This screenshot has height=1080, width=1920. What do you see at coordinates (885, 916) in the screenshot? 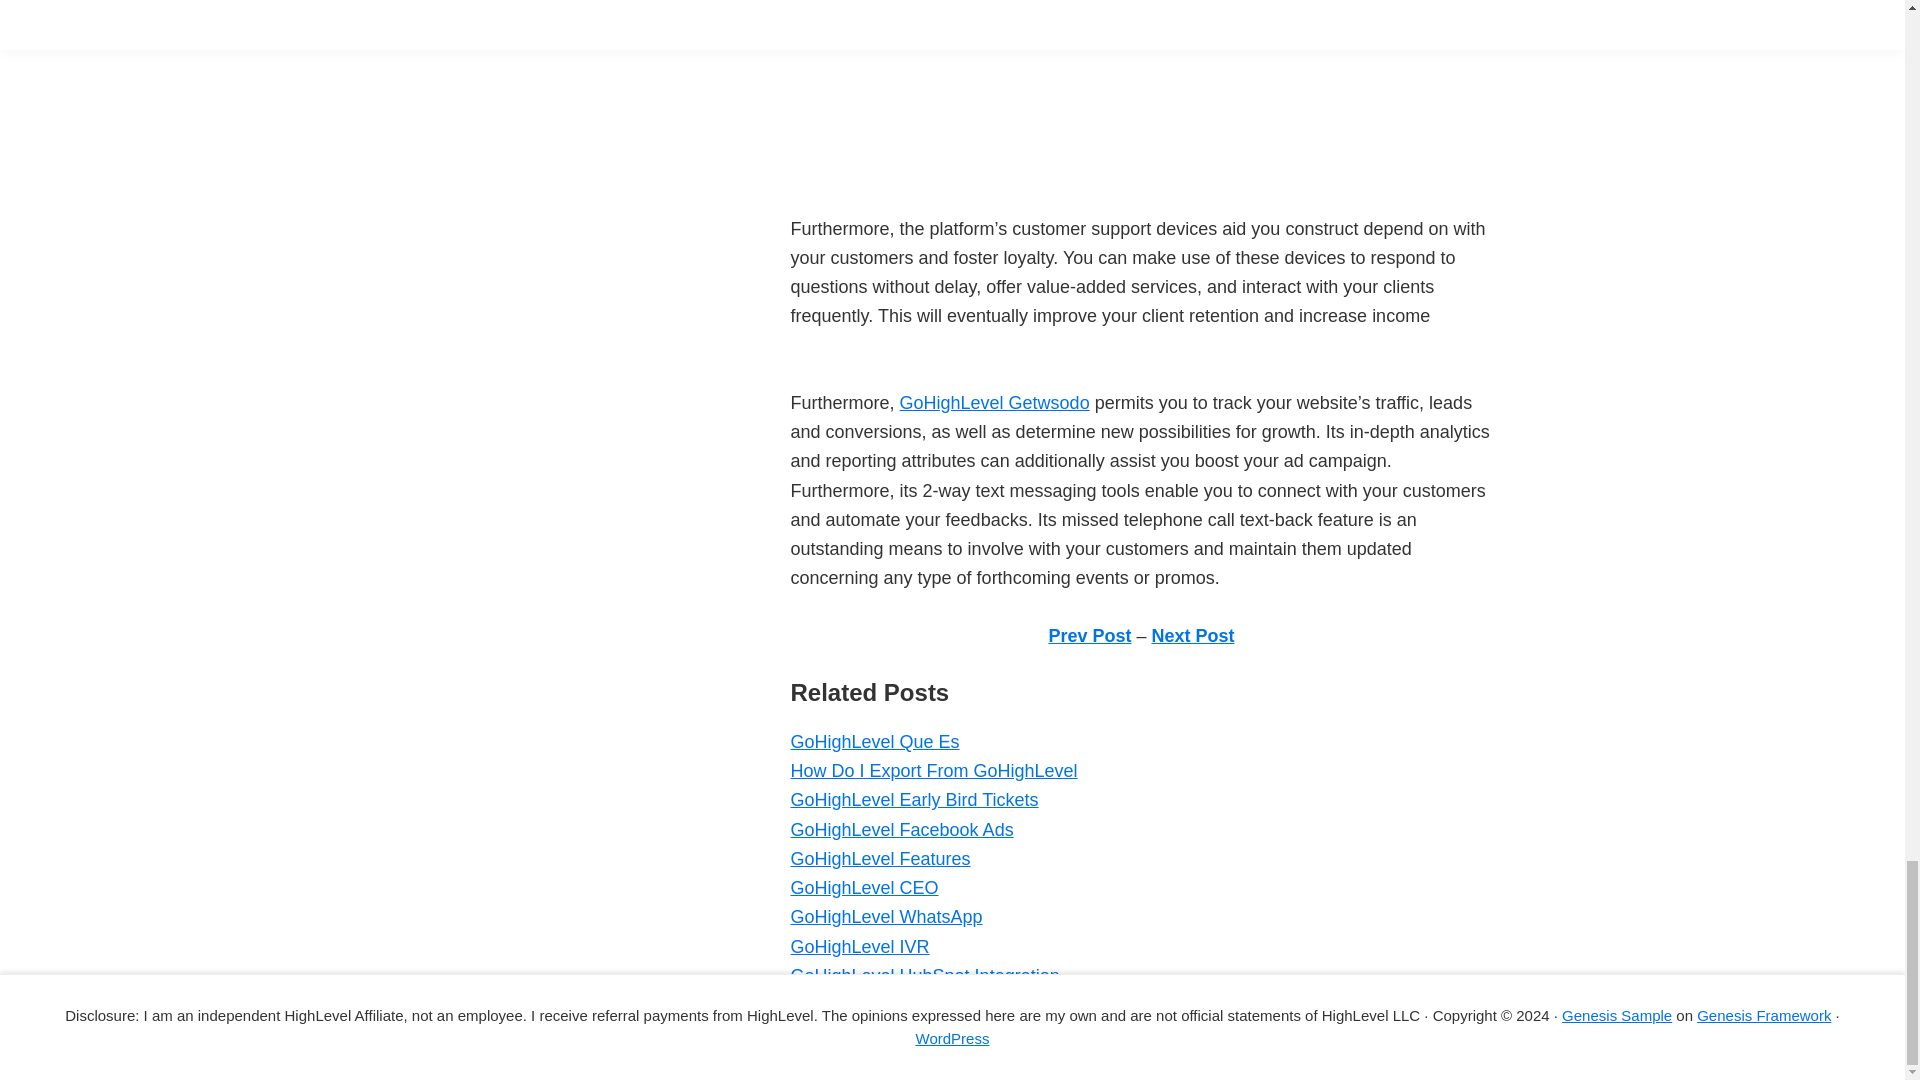
I see `GoHighLevel WhatsApp` at bounding box center [885, 916].